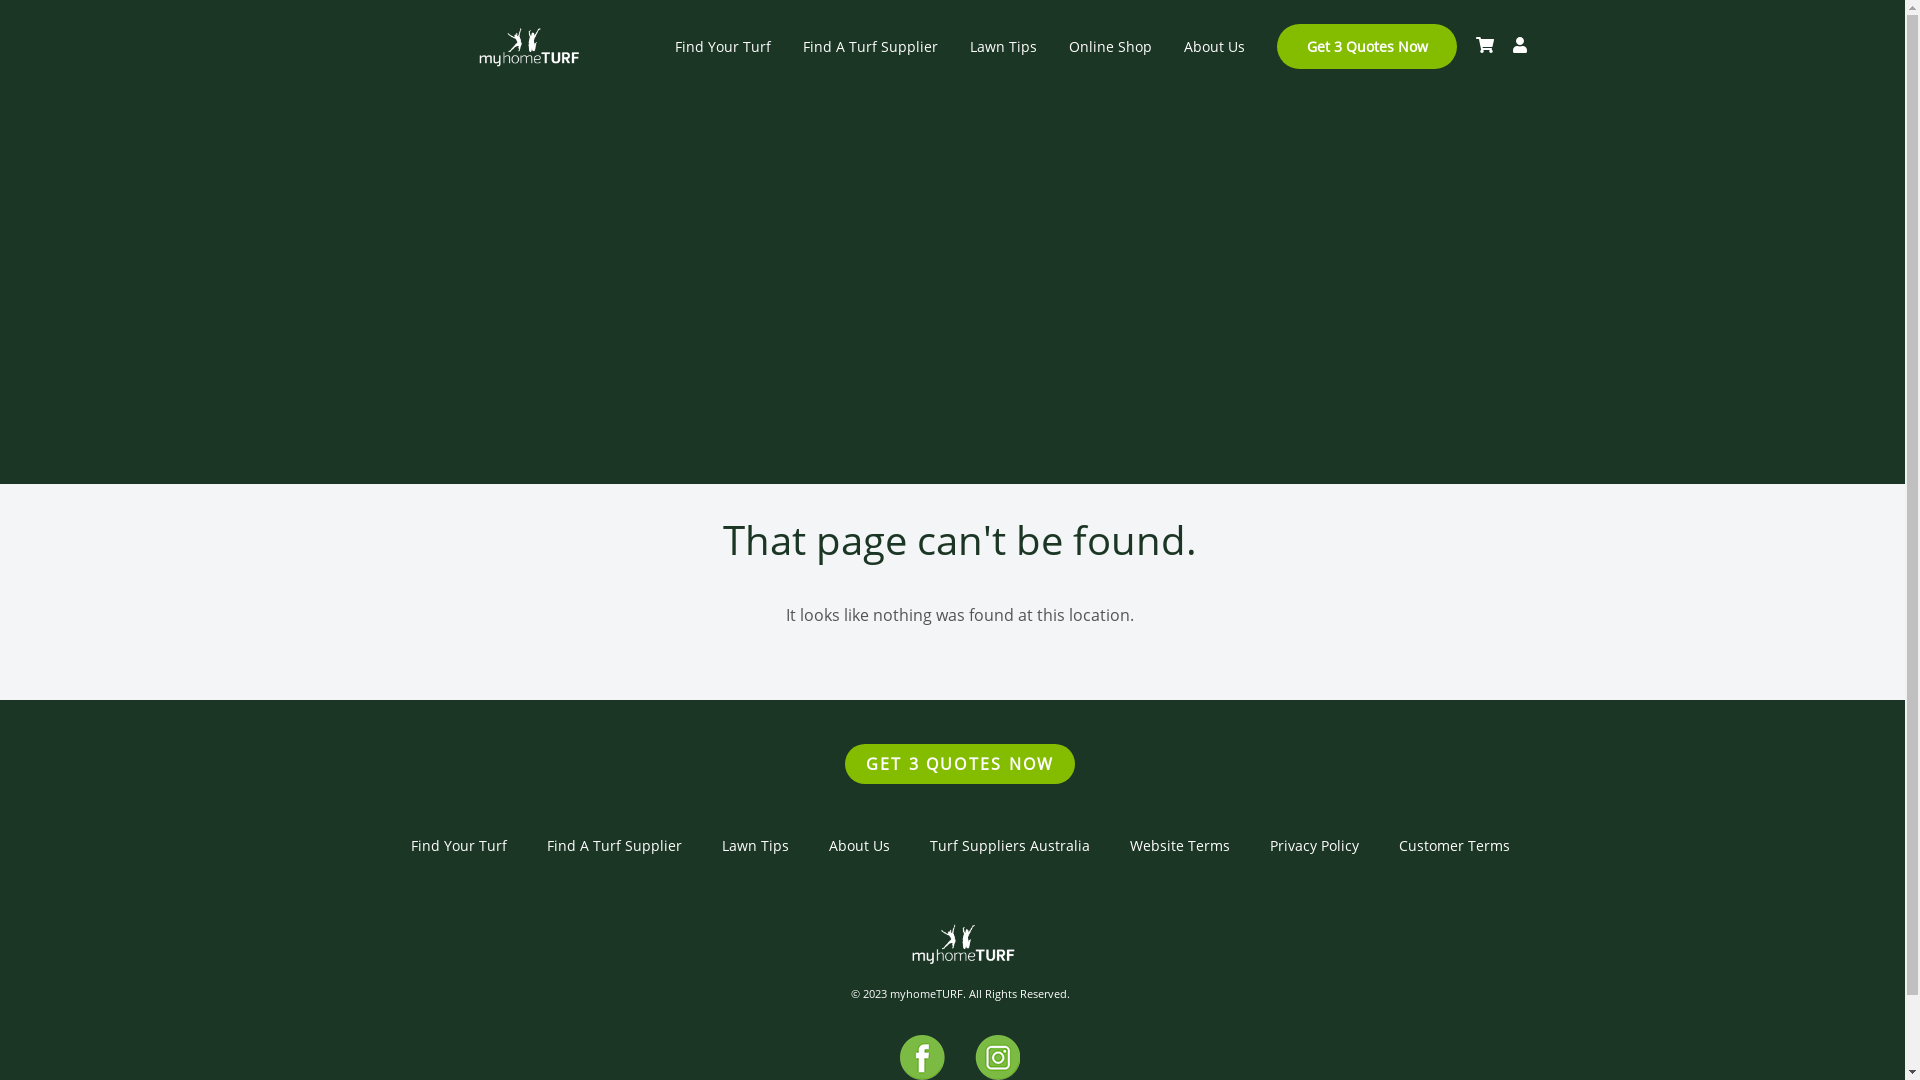 This screenshot has height=1080, width=1920. I want to click on Find A Turf Supplier, so click(614, 846).